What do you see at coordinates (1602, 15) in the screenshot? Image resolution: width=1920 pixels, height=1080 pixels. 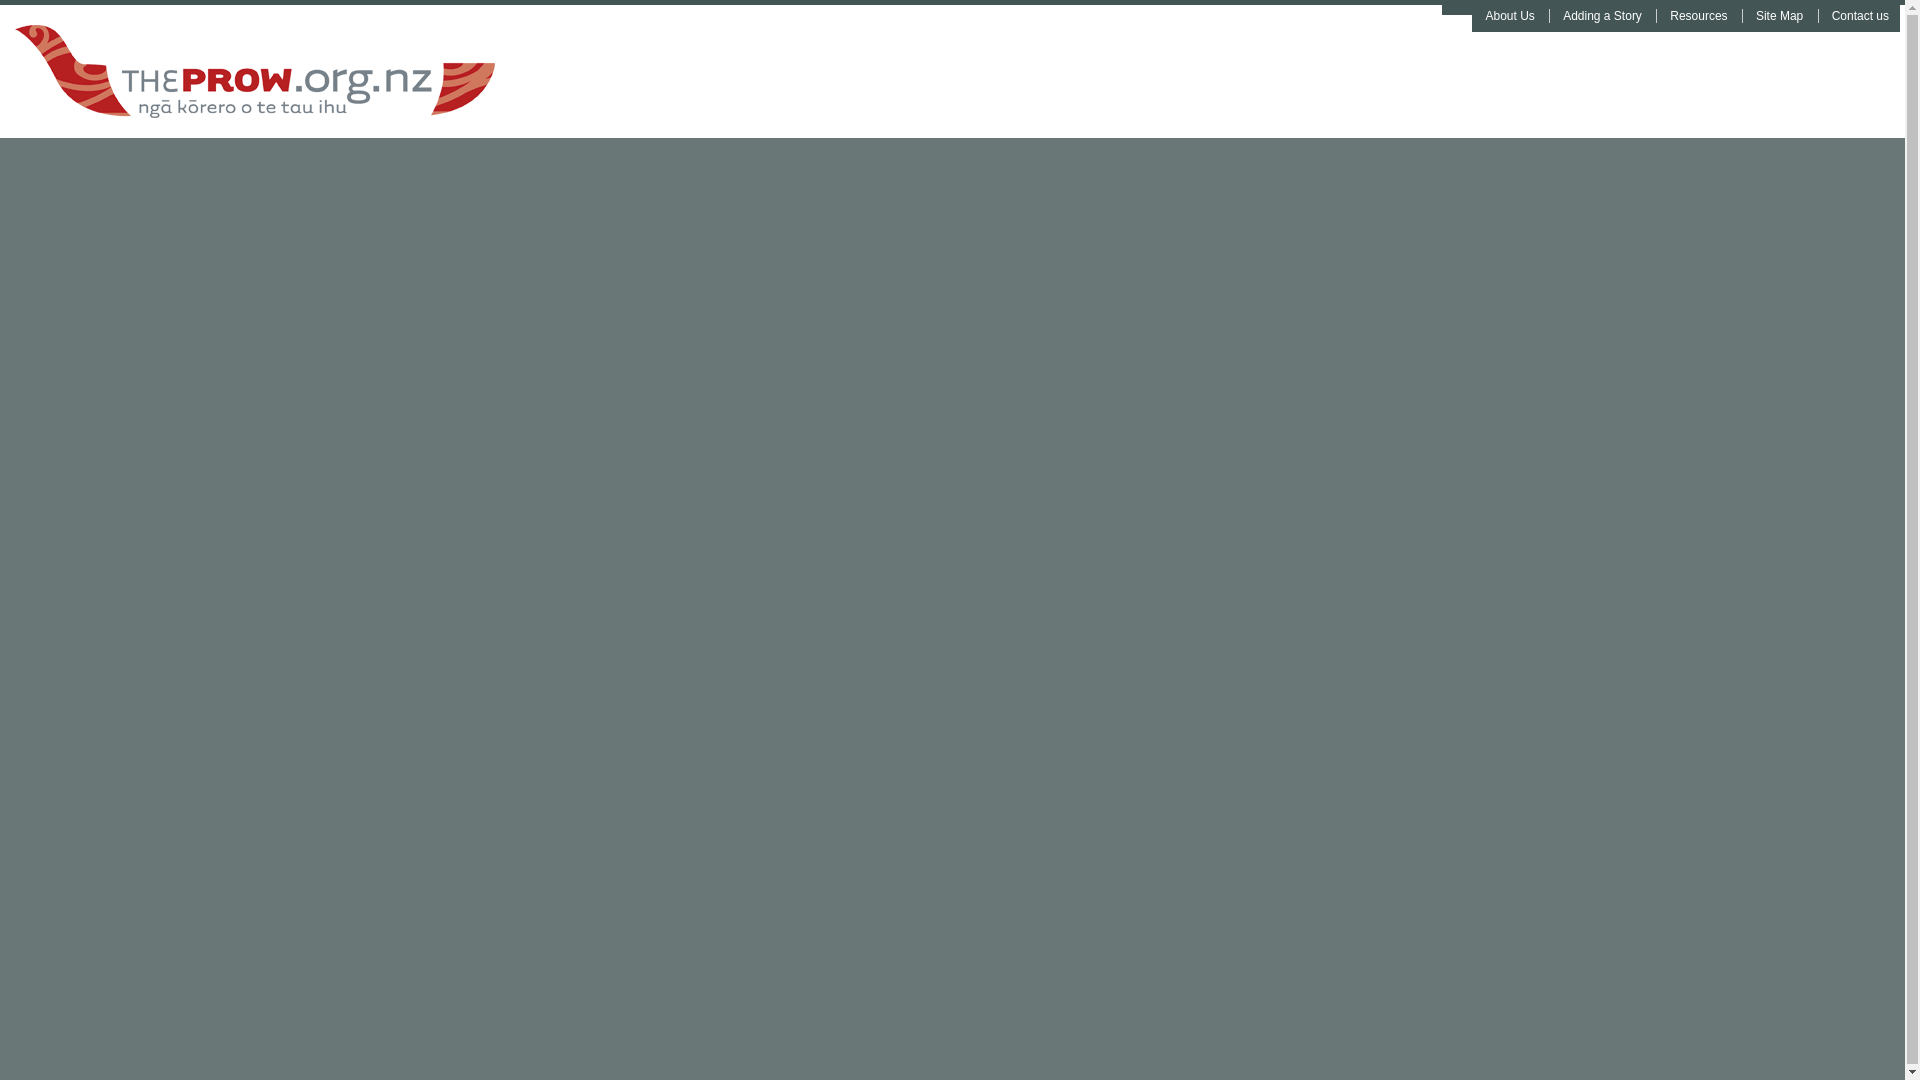 I see `Adding a Story` at bounding box center [1602, 15].